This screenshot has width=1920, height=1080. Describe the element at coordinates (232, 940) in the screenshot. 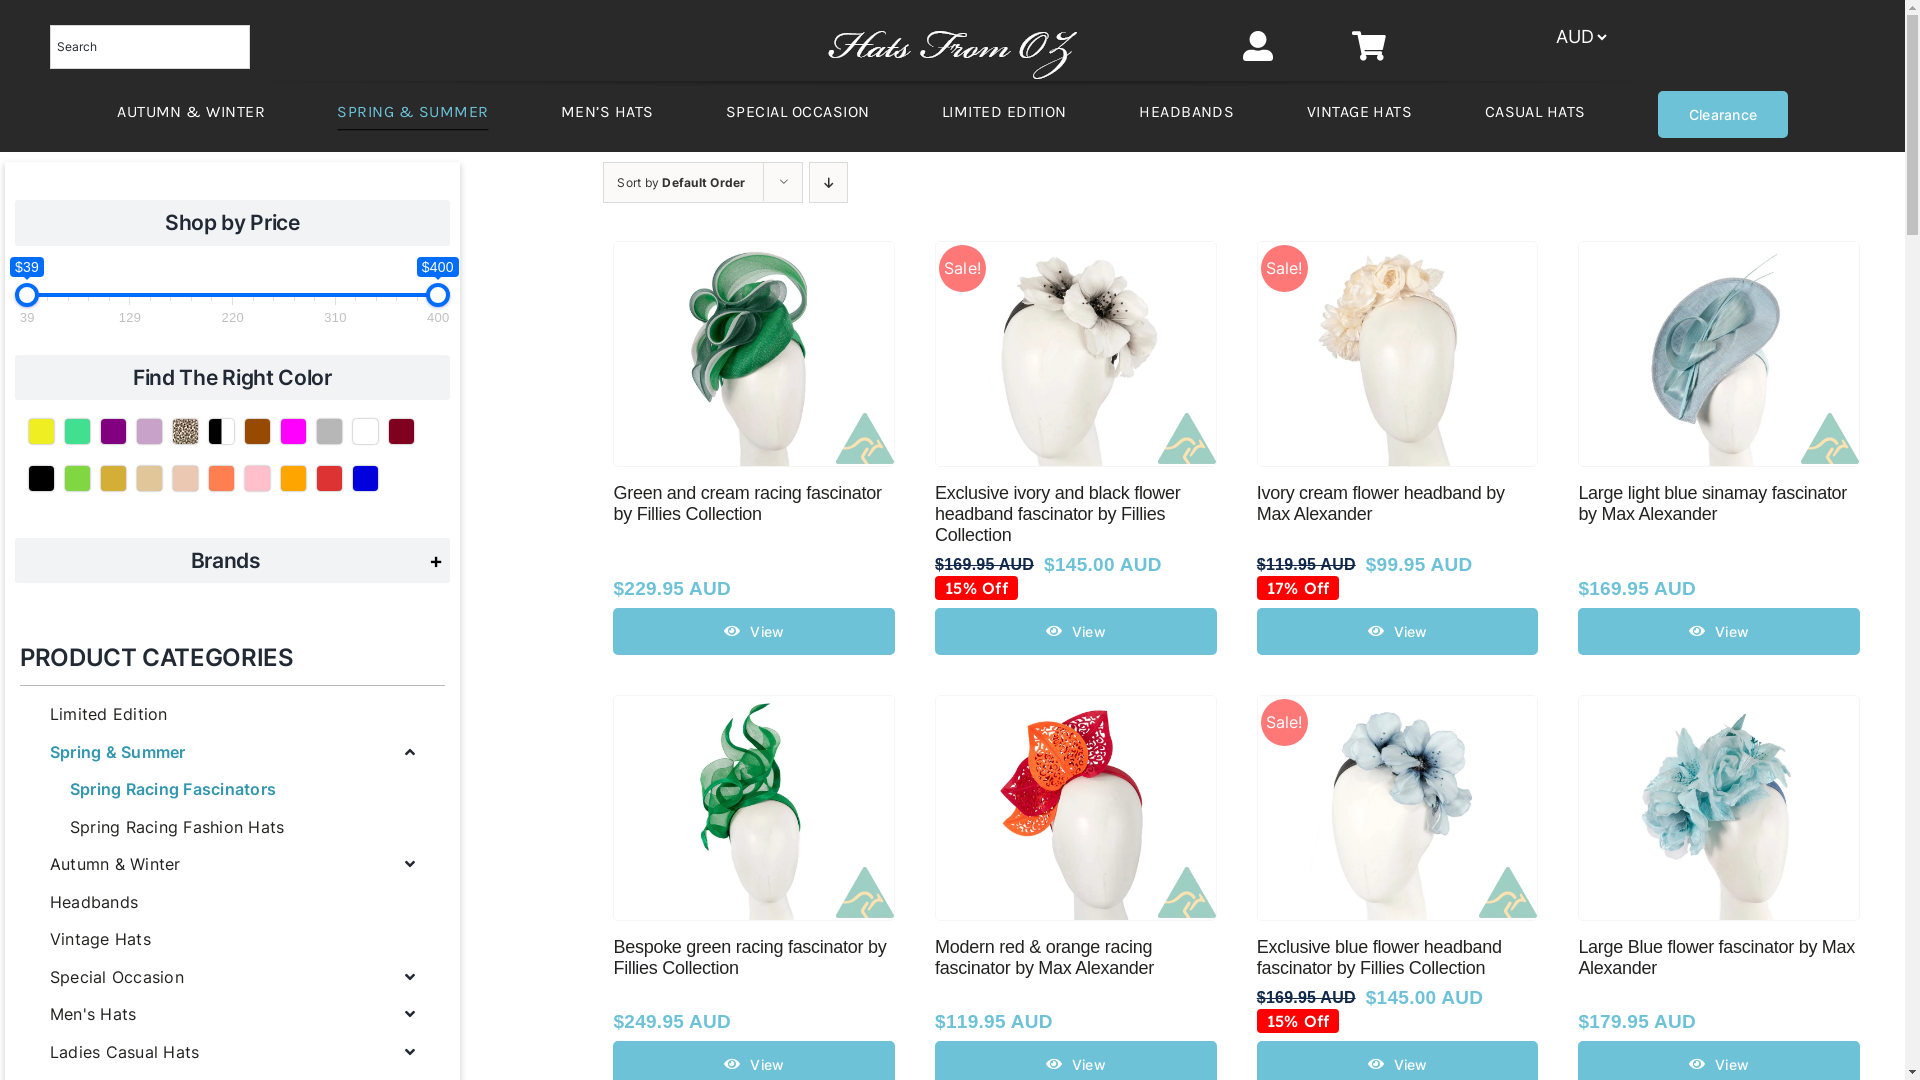

I see `Vintage Hats` at that location.